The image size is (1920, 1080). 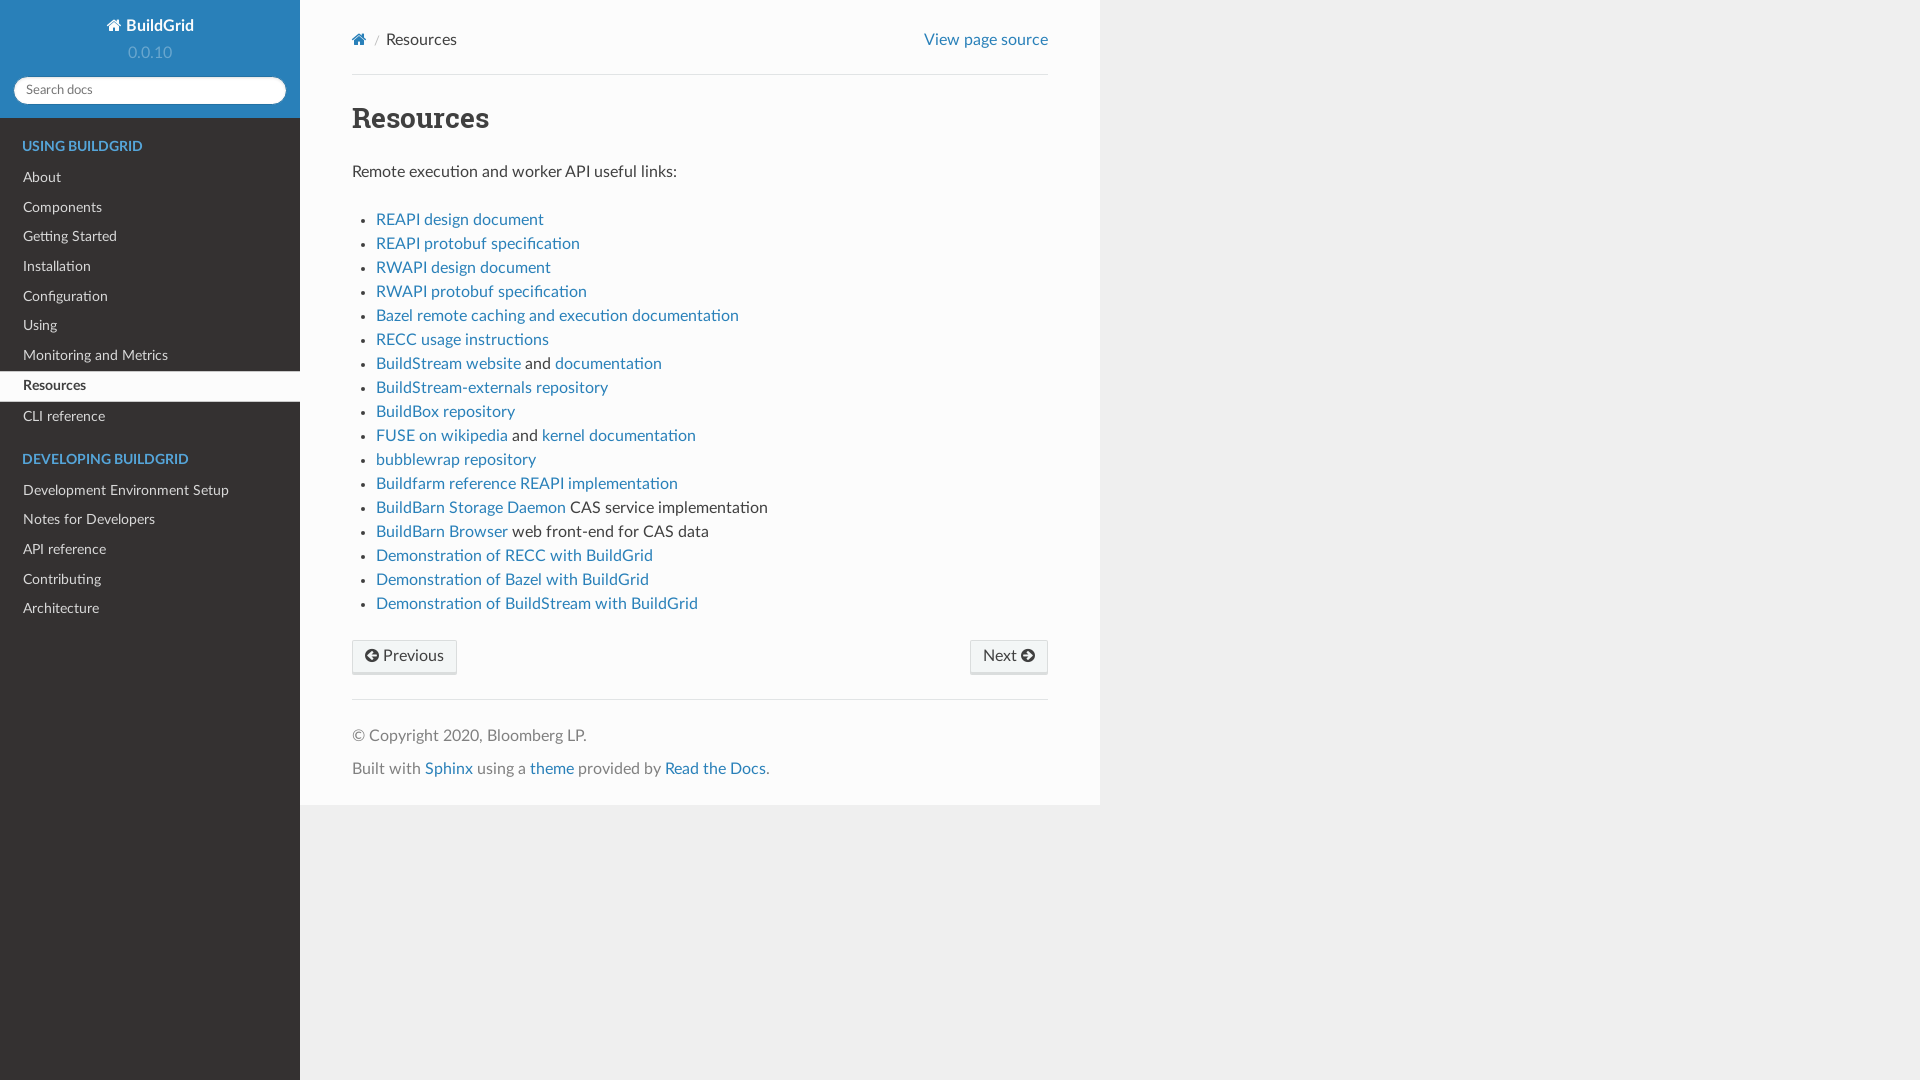 I want to click on RWAPI design document, so click(x=464, y=268).